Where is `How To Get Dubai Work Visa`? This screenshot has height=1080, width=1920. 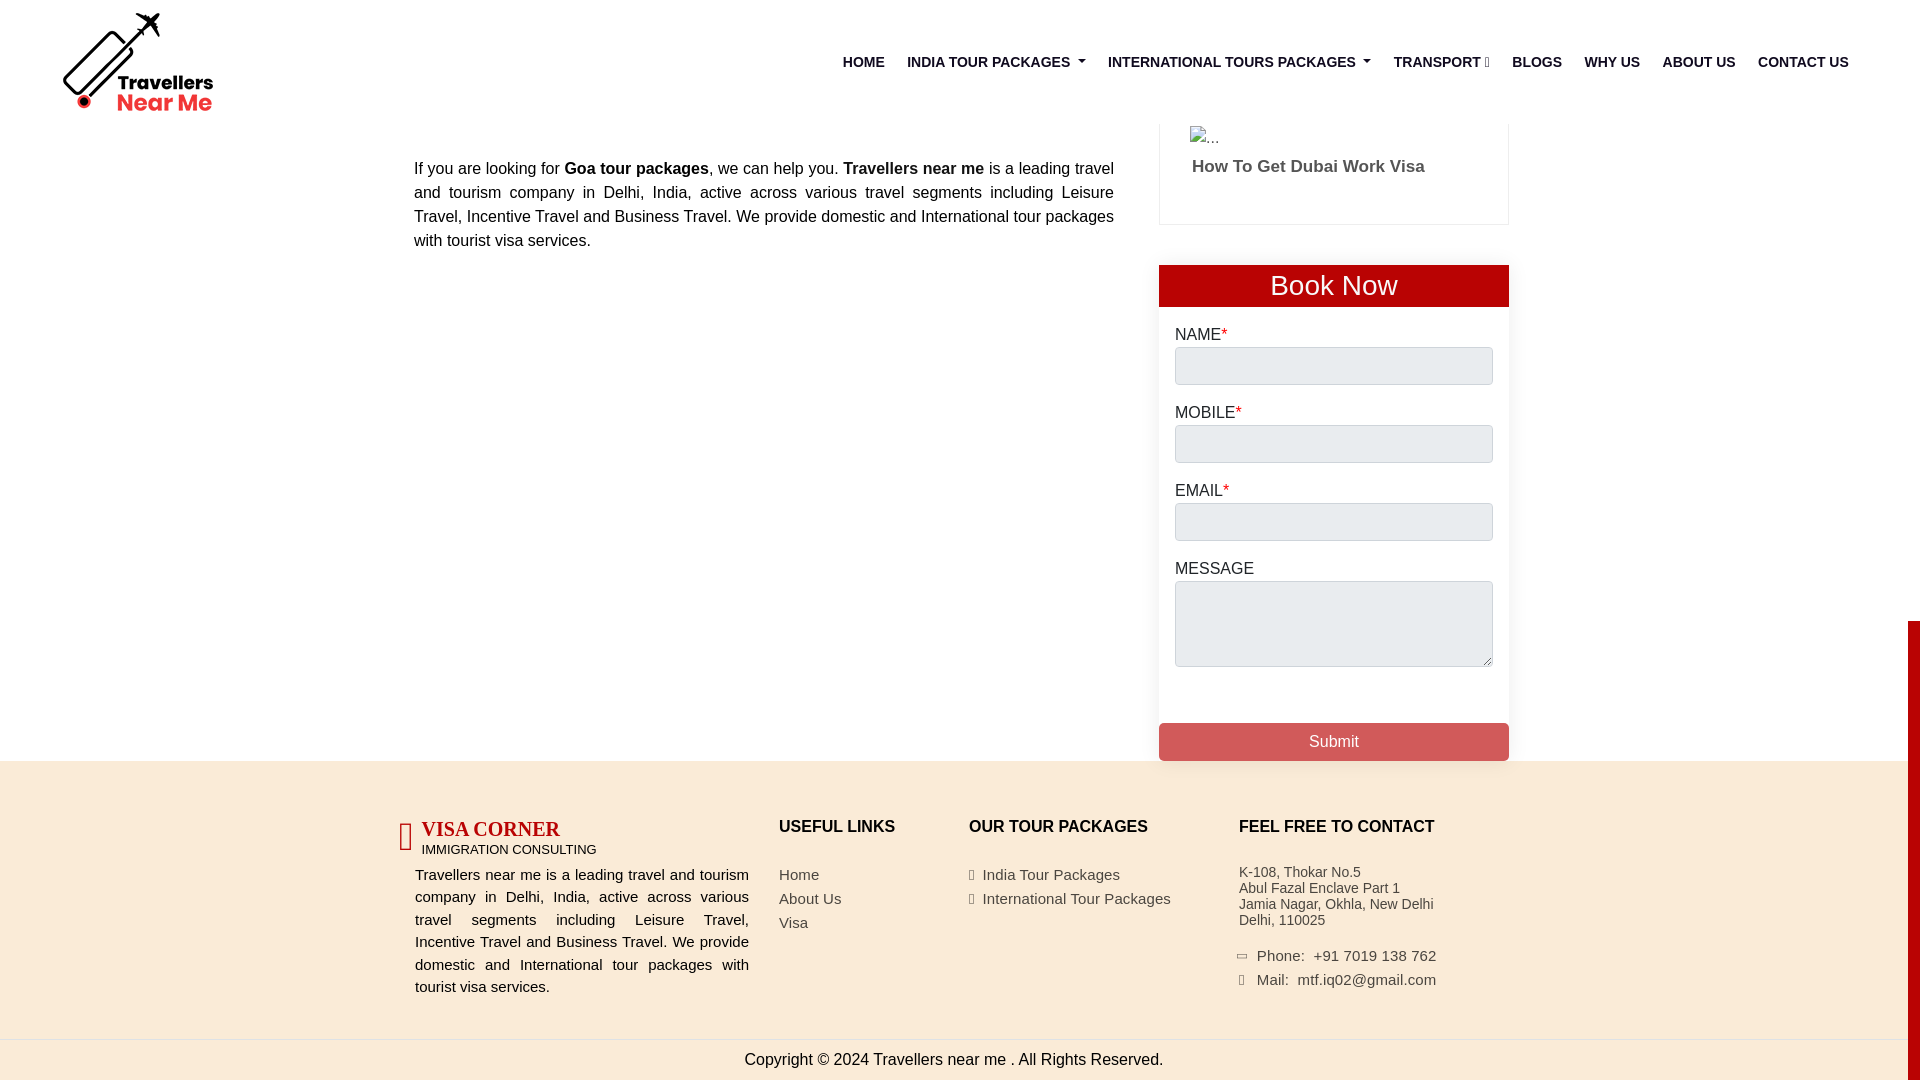
How To Get Dubai Work Visa is located at coordinates (1334, 152).